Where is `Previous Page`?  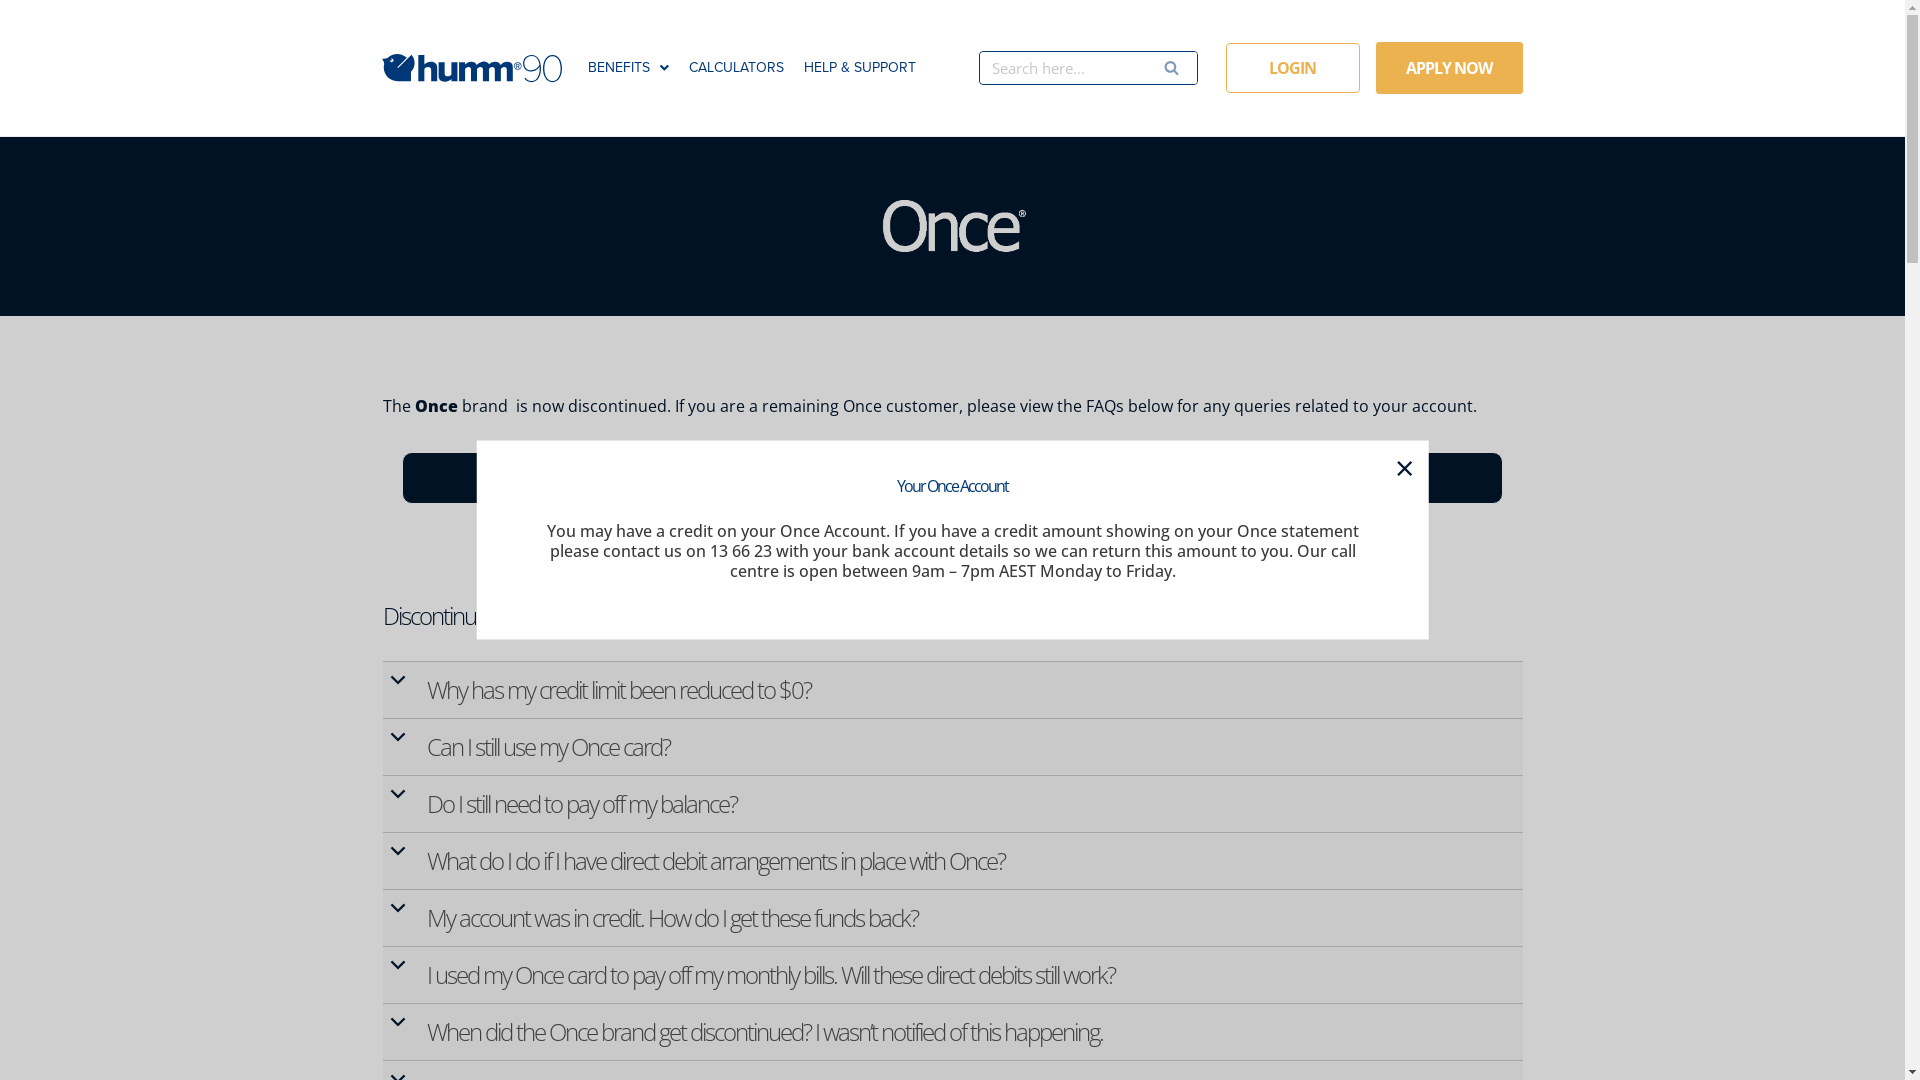 Previous Page is located at coordinates (70, 24).